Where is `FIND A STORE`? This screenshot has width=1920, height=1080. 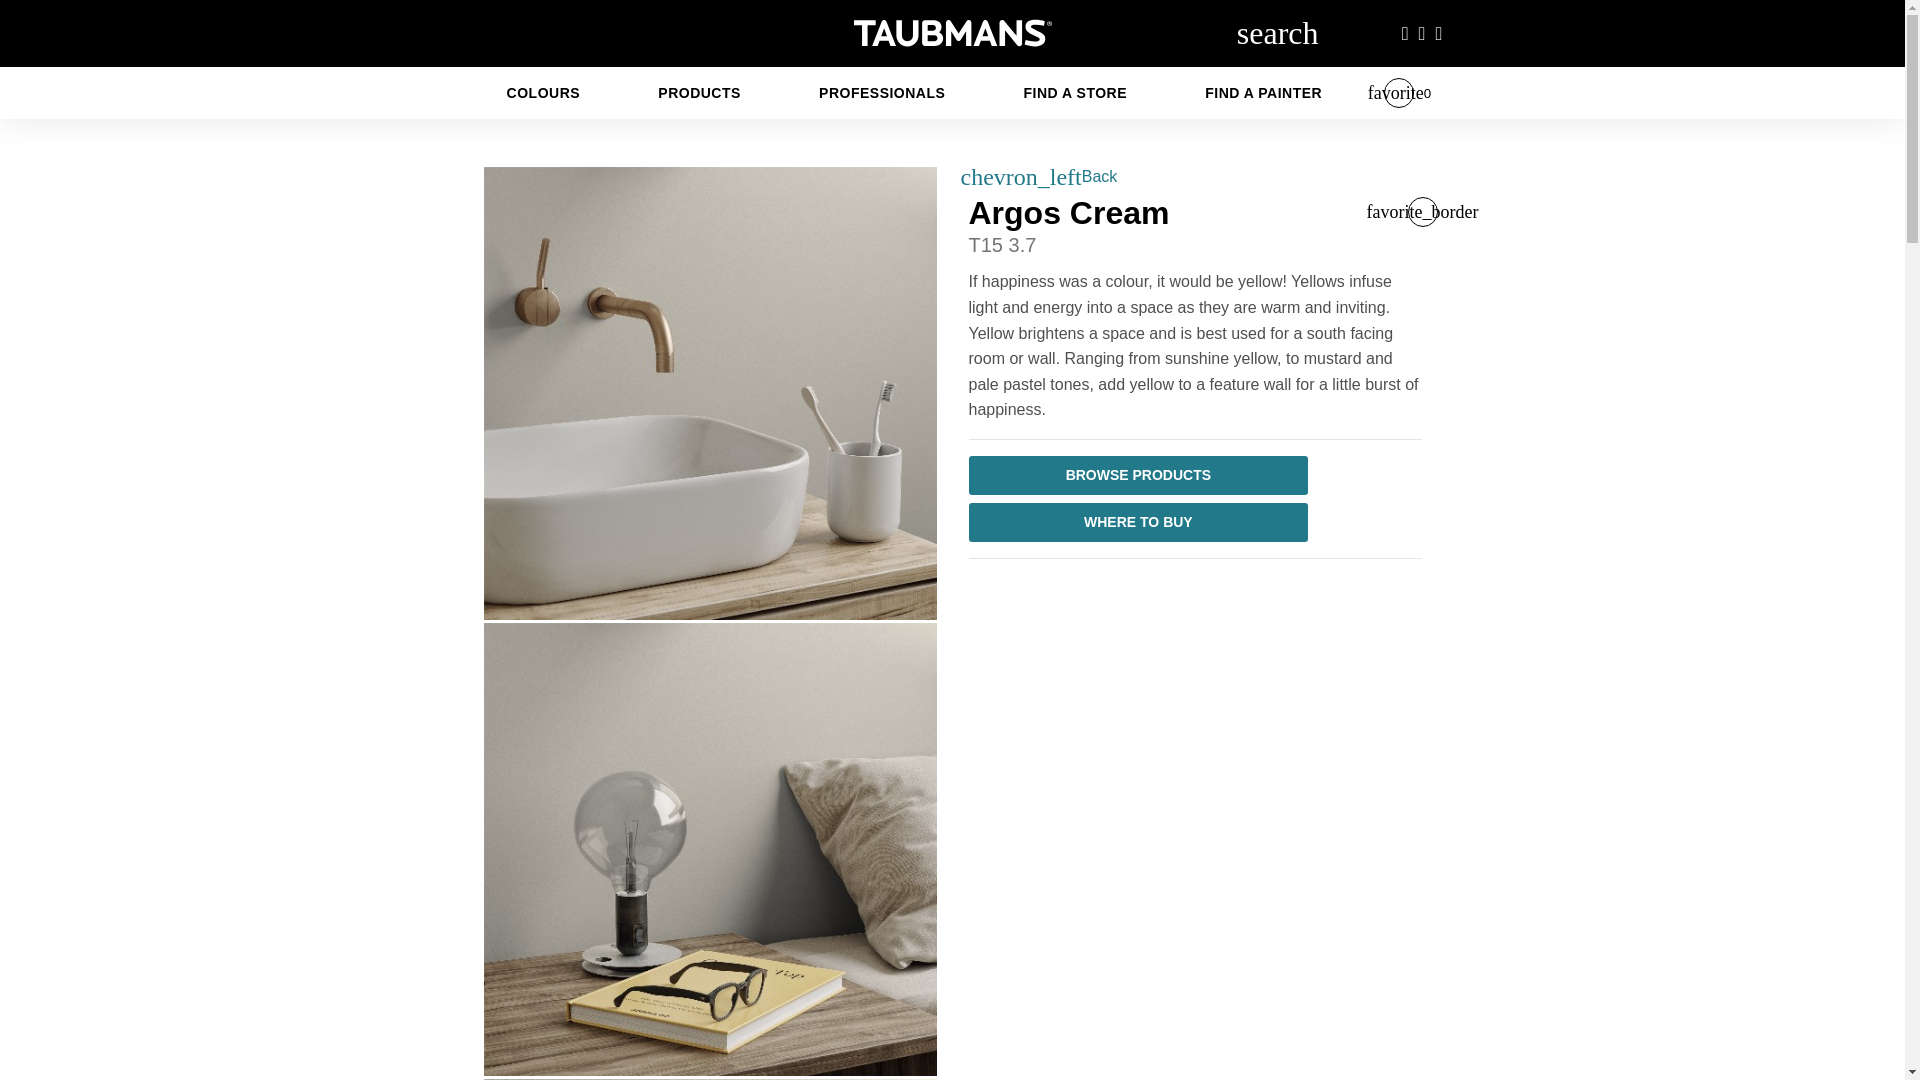
FIND A STORE is located at coordinates (1076, 92).